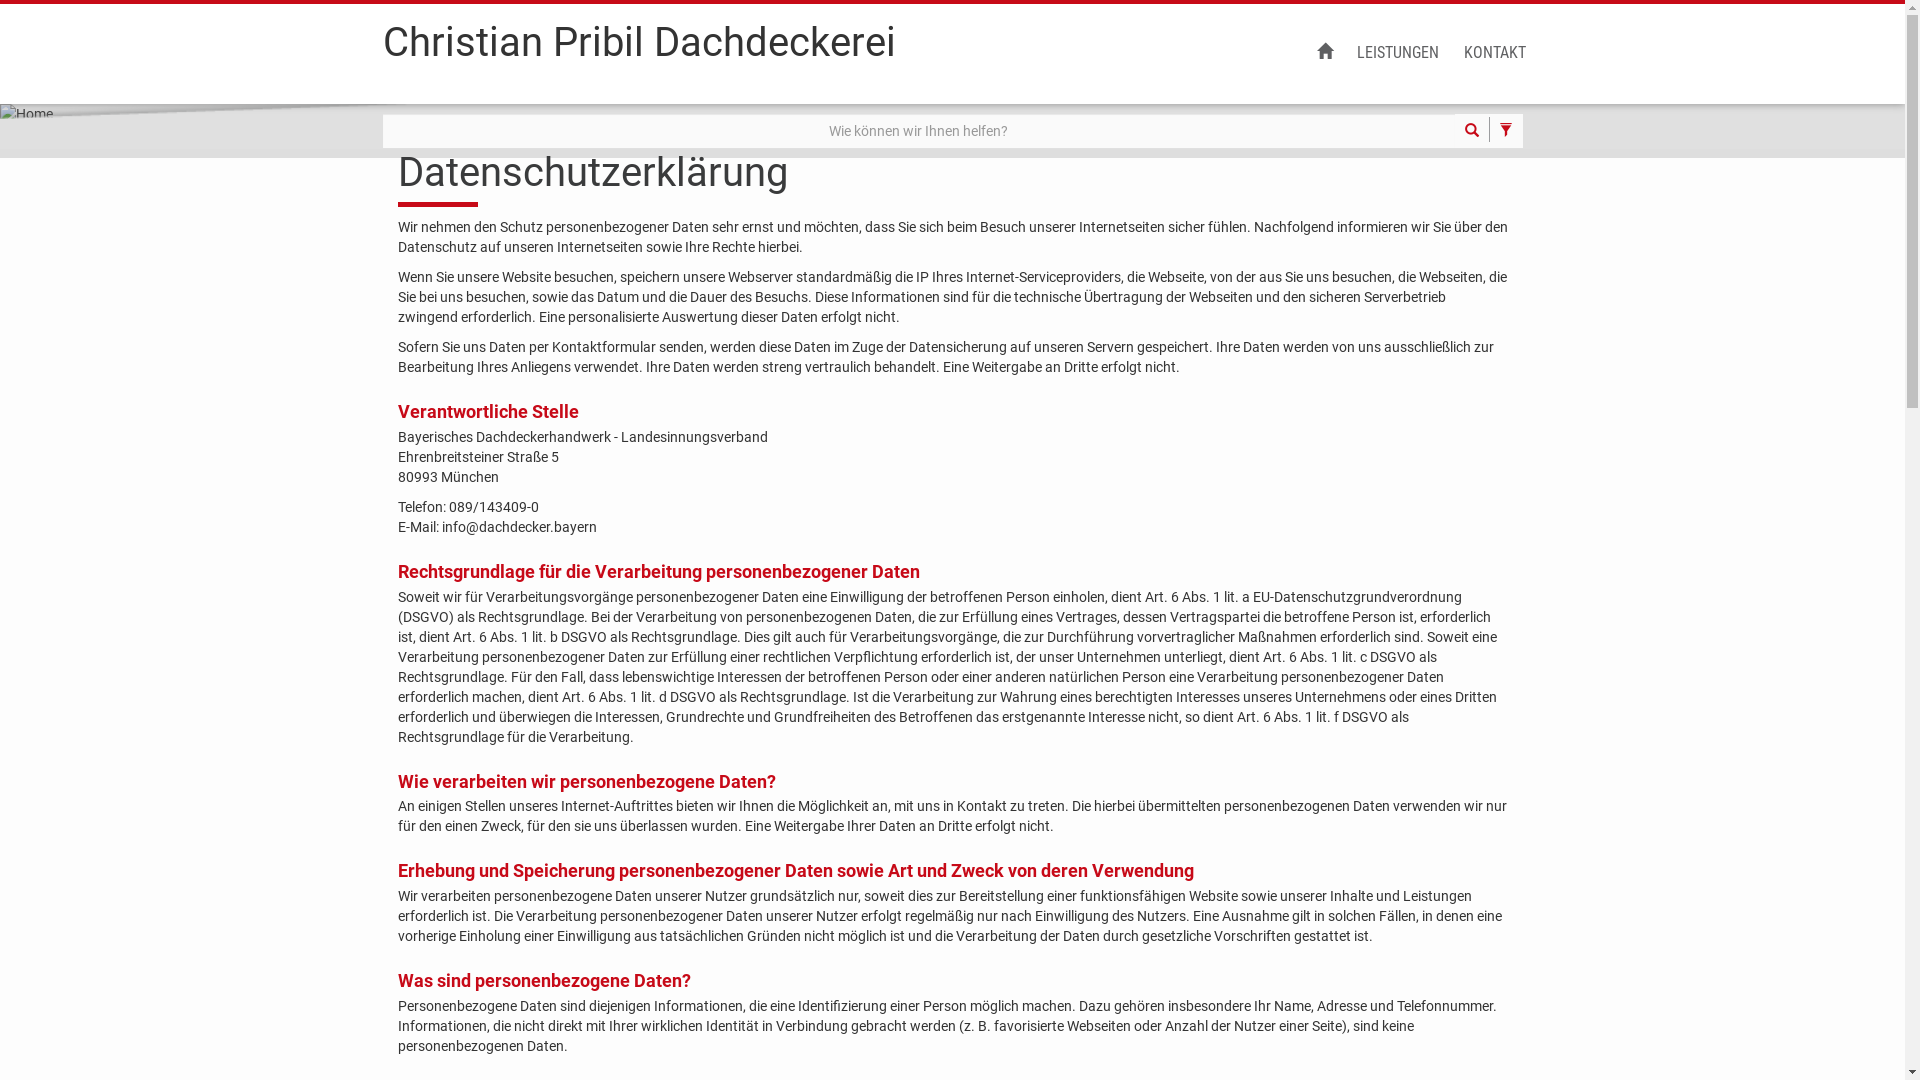  Describe the element at coordinates (638, 51) in the screenshot. I see `Christian Pribil Dachdeckerei` at that location.